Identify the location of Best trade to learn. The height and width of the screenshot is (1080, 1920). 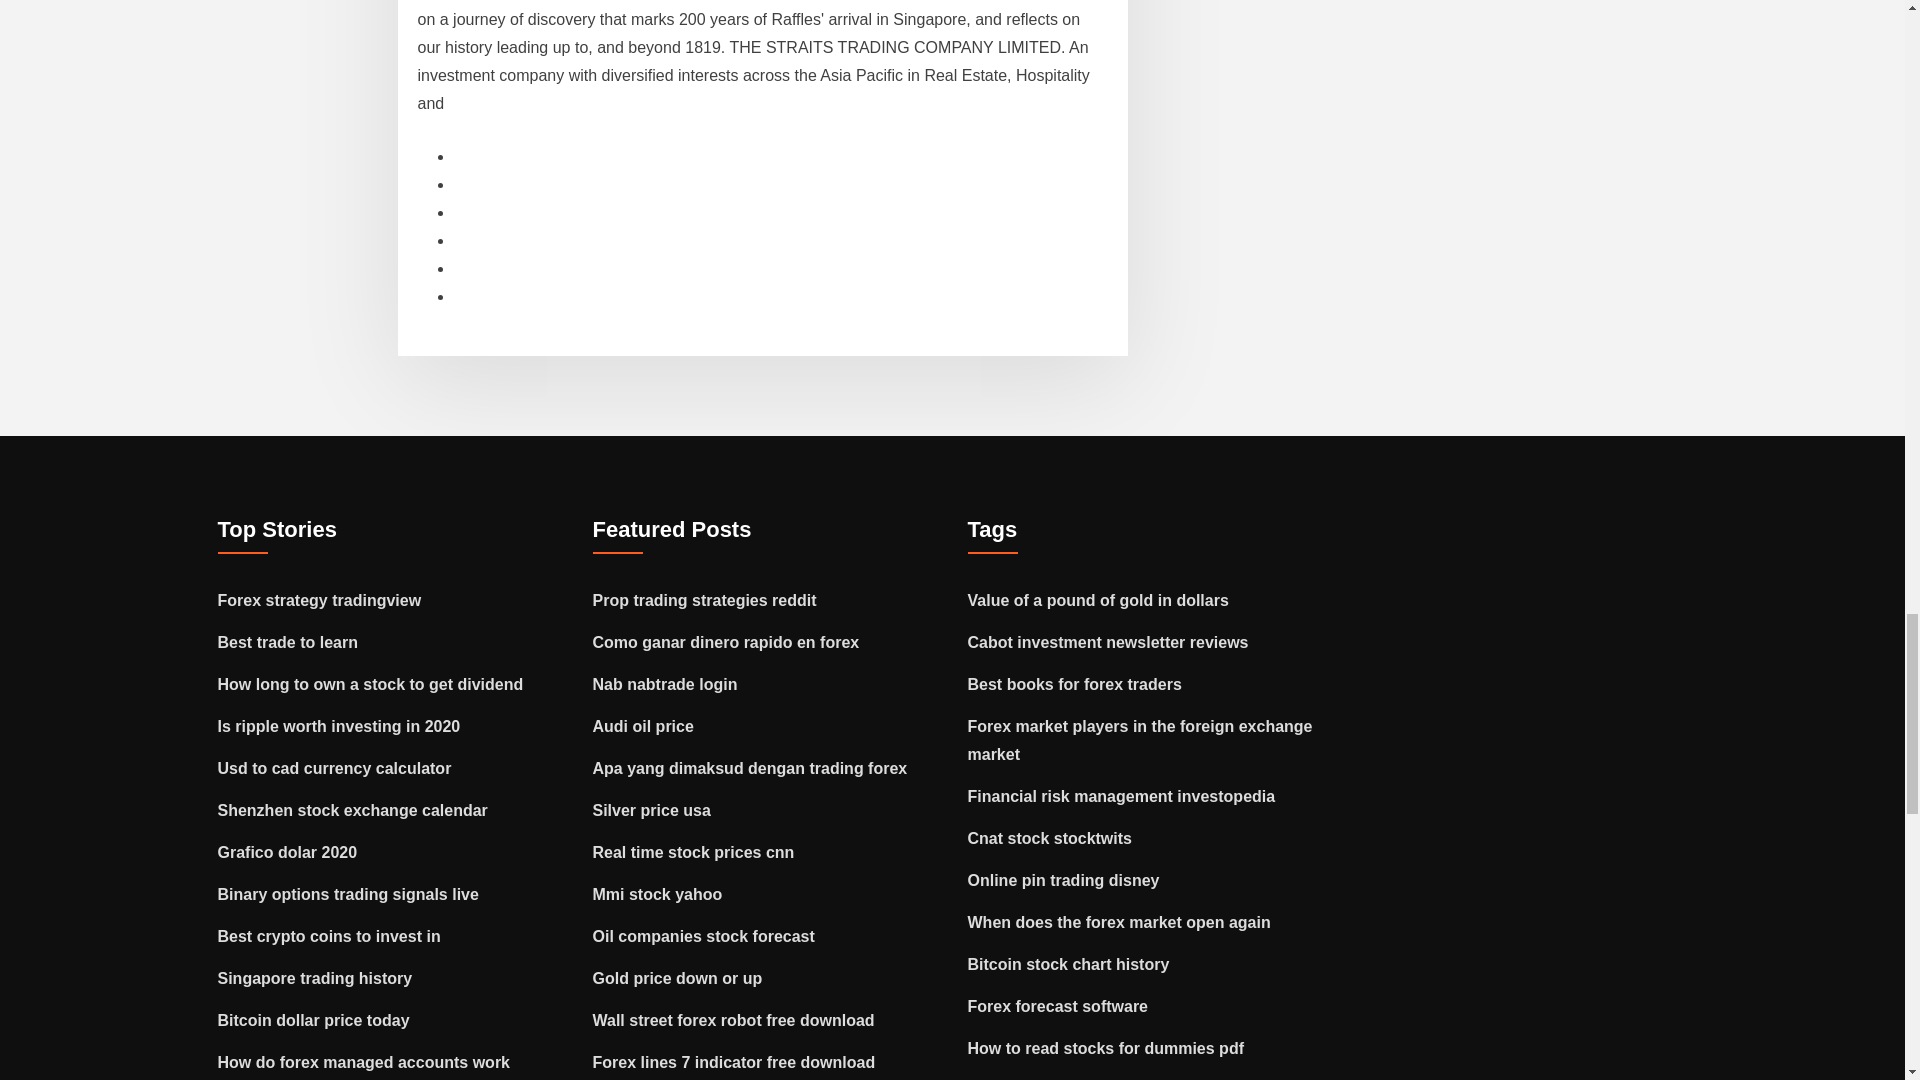
(288, 642).